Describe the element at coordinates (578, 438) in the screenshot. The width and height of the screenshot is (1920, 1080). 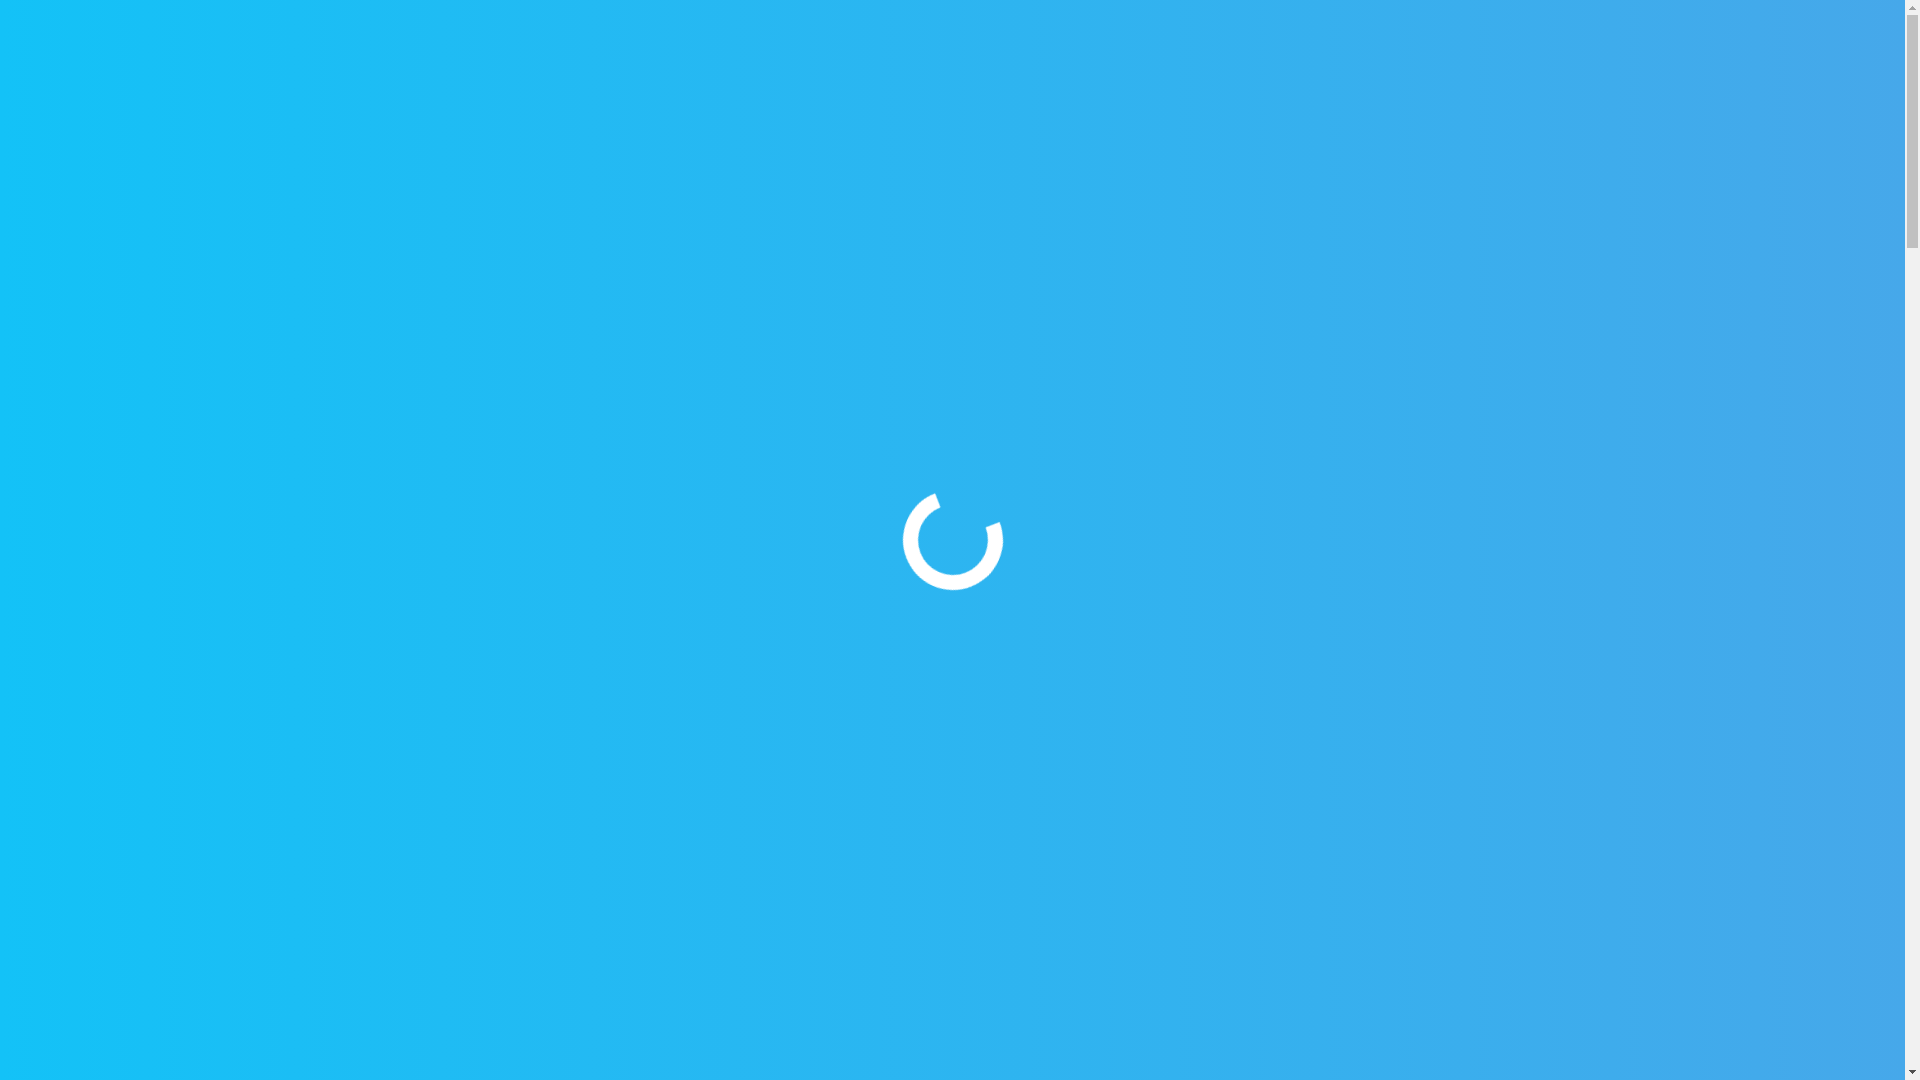
I see `lakewood eros escort` at that location.